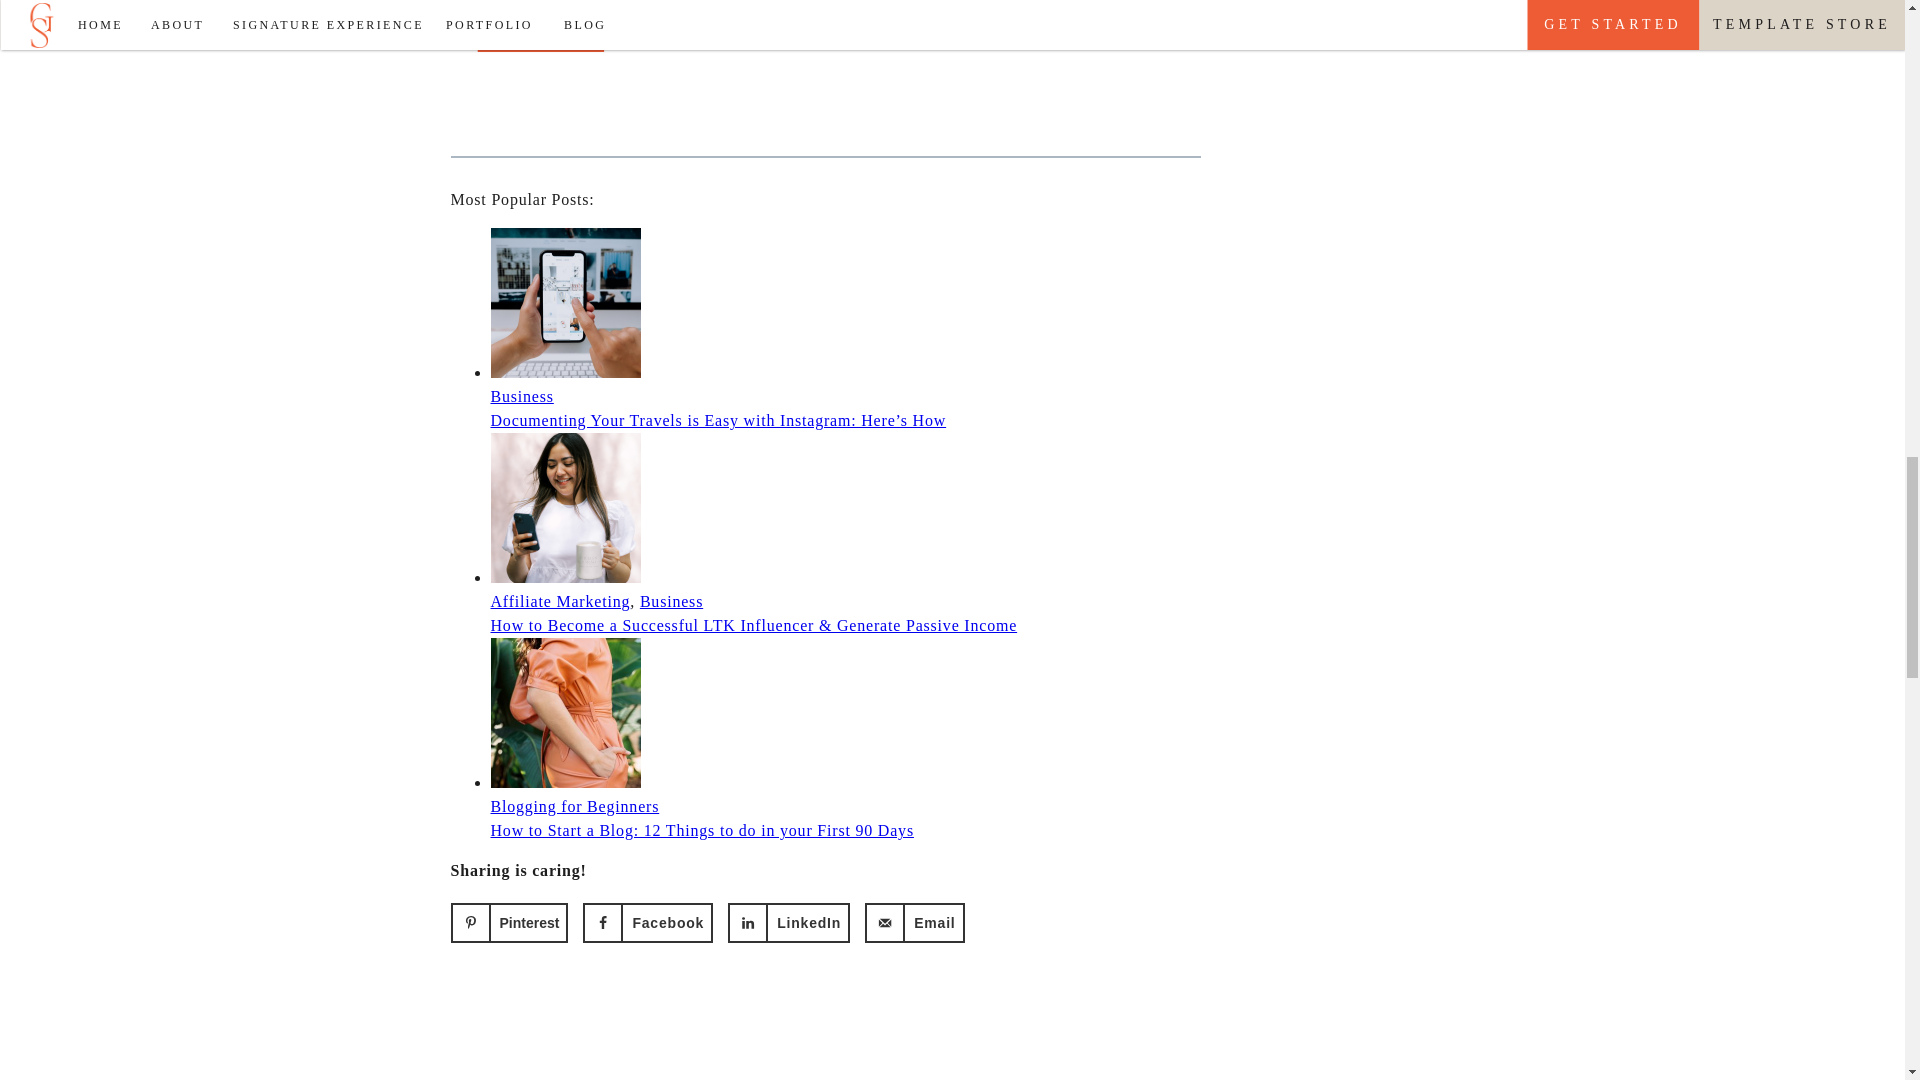 The image size is (1920, 1080). I want to click on Send over email, so click(914, 922).